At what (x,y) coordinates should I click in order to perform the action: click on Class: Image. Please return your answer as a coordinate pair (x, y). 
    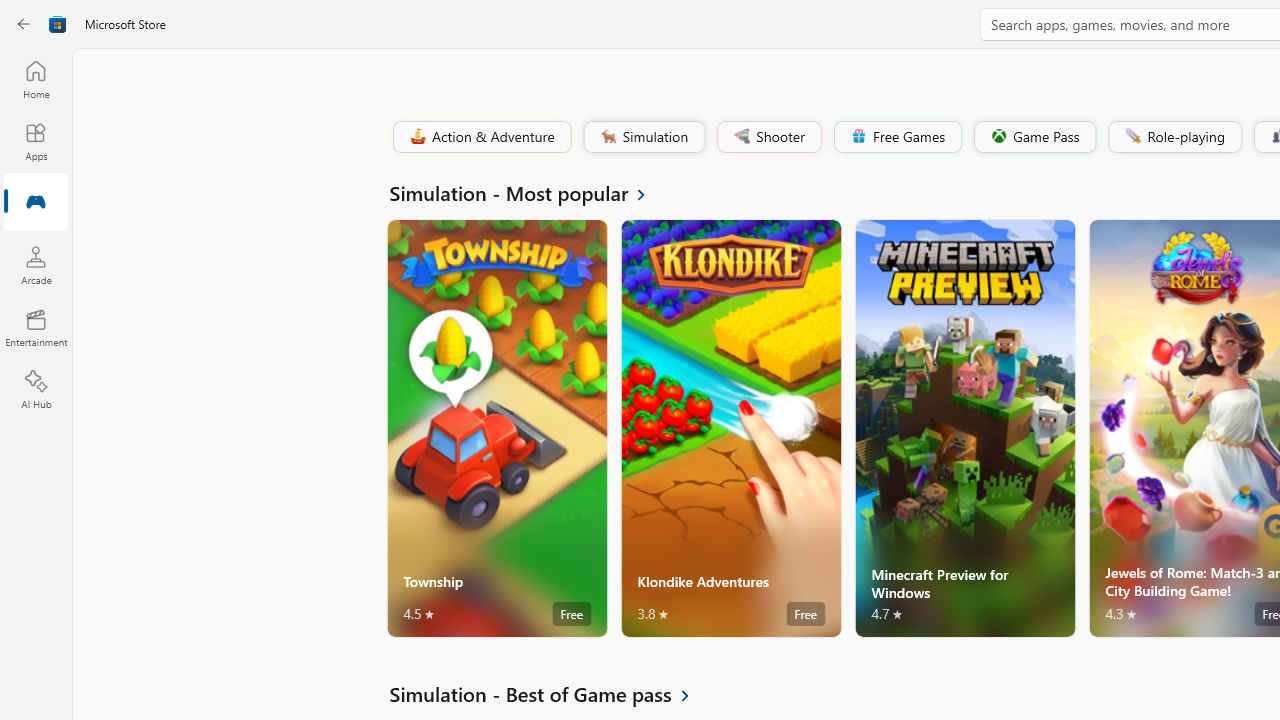
    Looking at the image, I should click on (1132, 136).